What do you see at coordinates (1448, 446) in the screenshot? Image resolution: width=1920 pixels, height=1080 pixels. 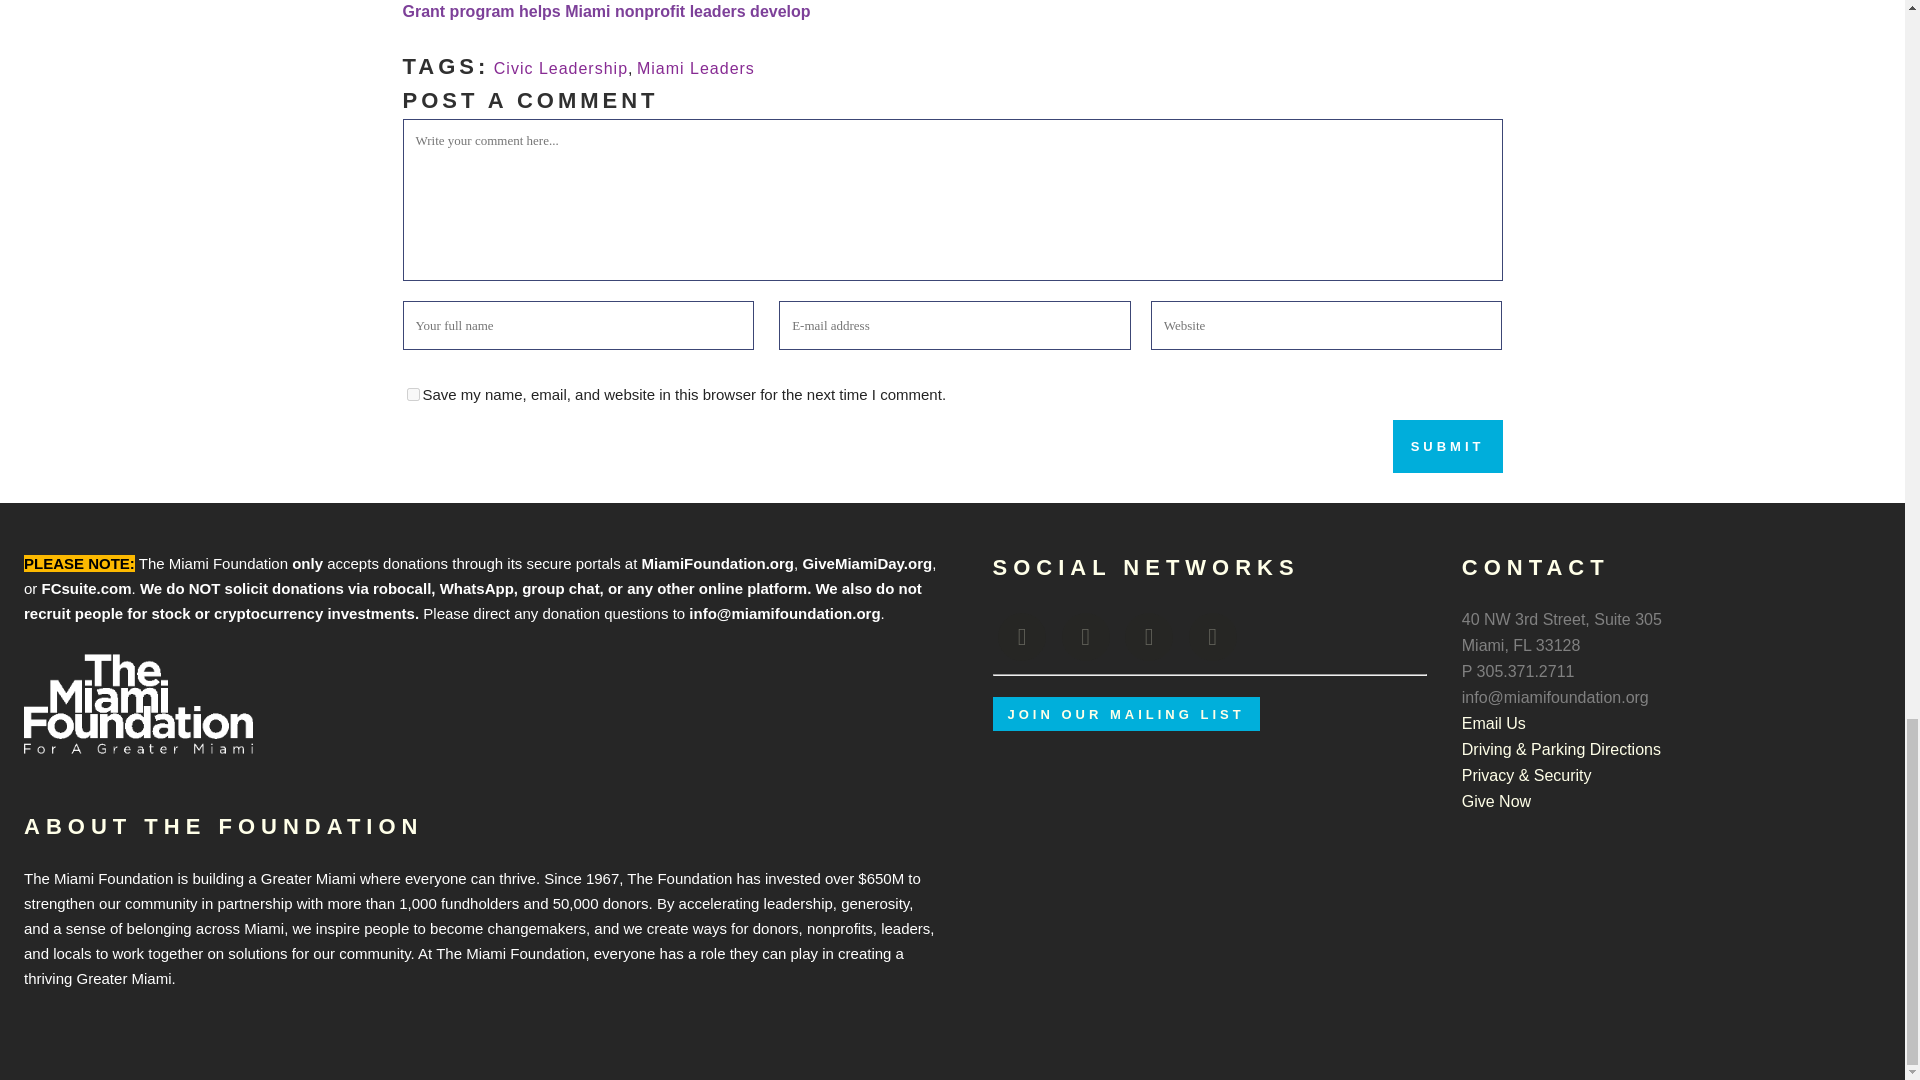 I see `Submit` at bounding box center [1448, 446].